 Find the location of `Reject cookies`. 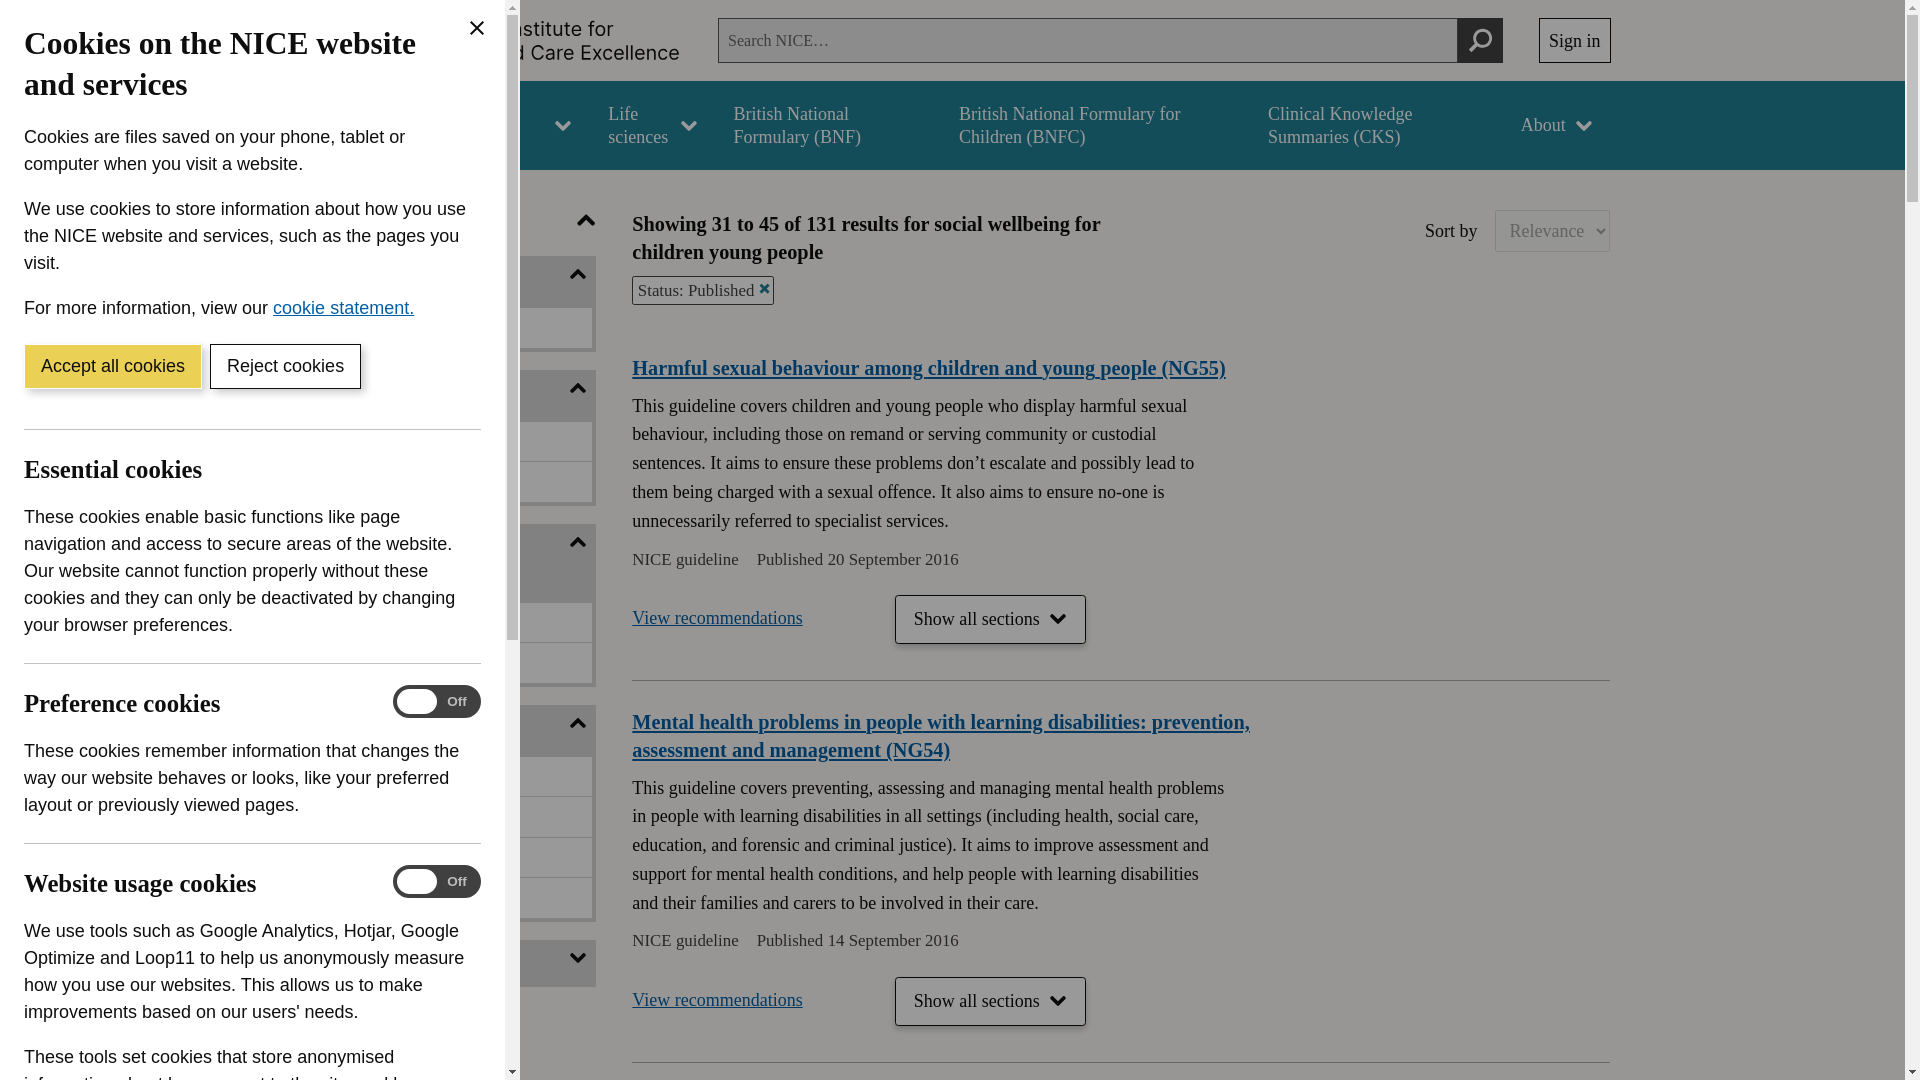

Reject cookies is located at coordinates (284, 366).